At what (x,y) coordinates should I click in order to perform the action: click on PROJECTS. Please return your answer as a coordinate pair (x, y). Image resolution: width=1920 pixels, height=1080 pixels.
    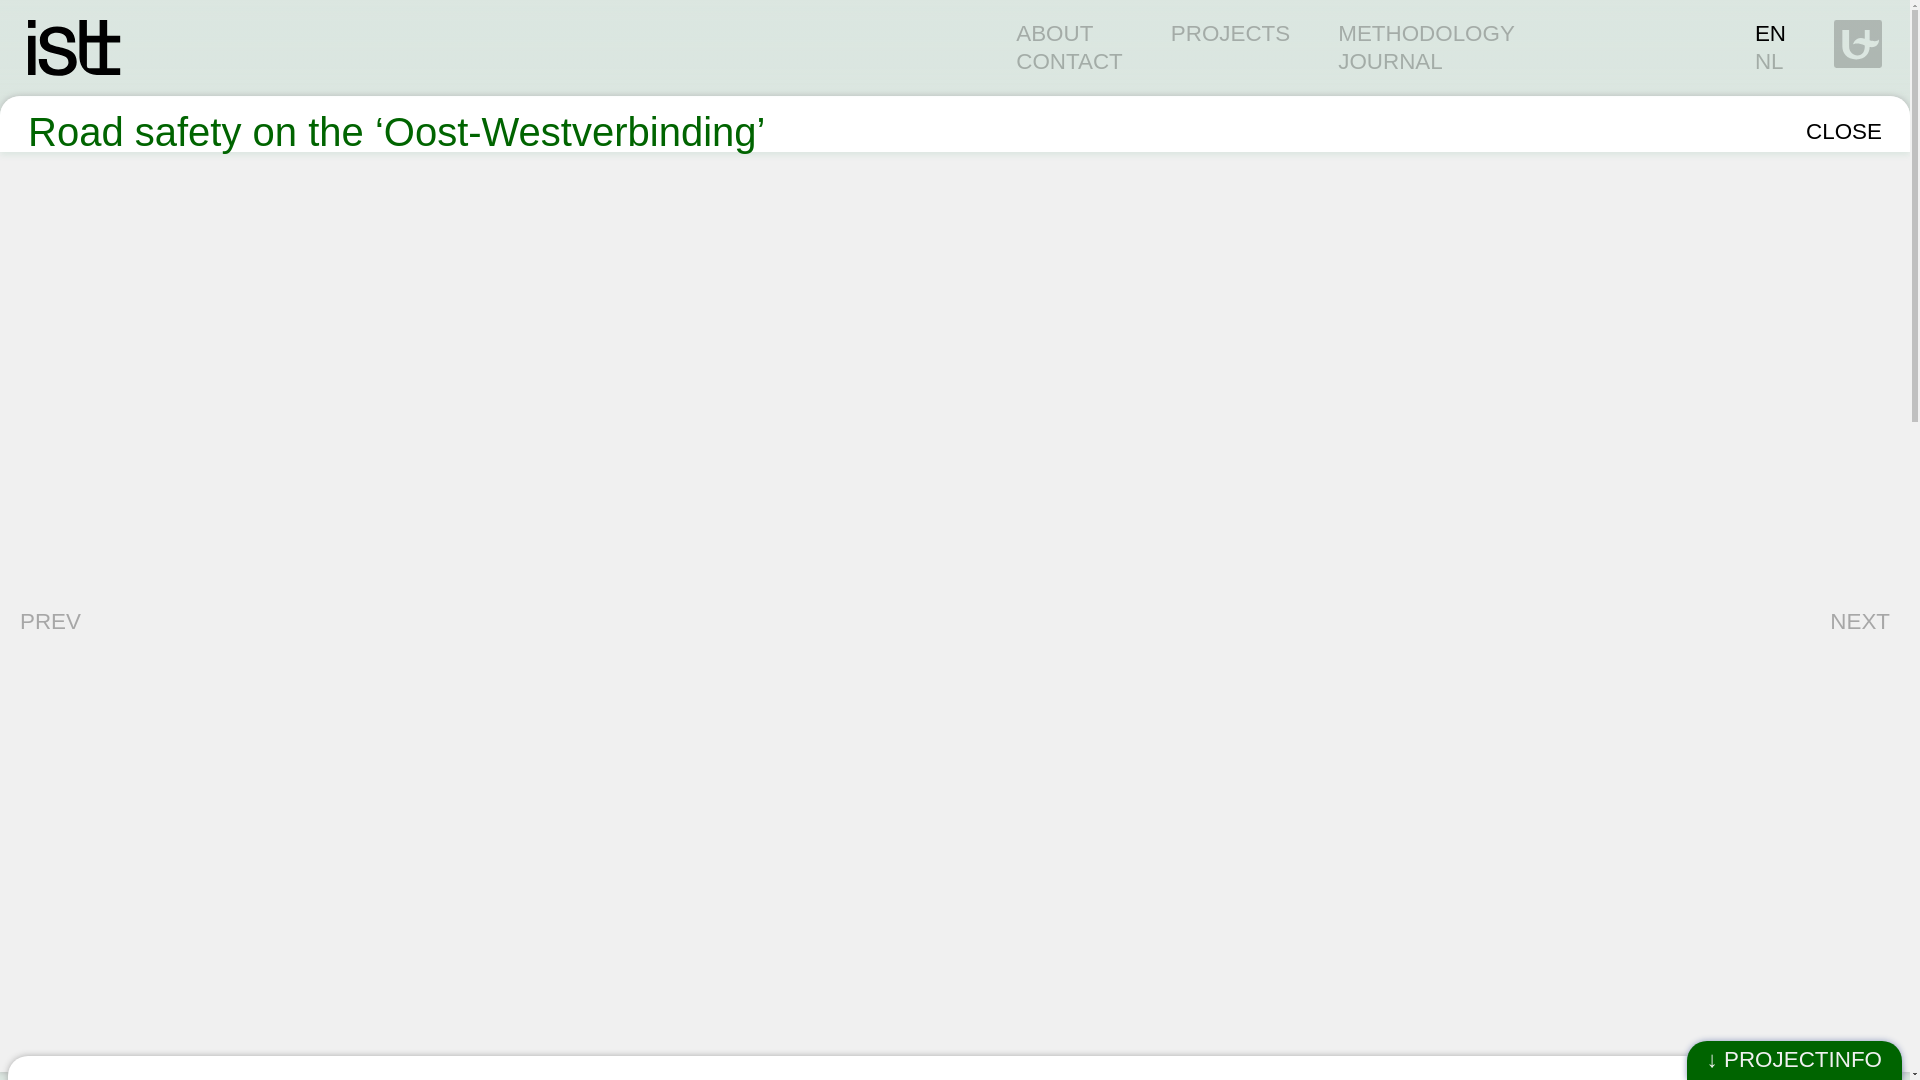
    Looking at the image, I should click on (1230, 33).